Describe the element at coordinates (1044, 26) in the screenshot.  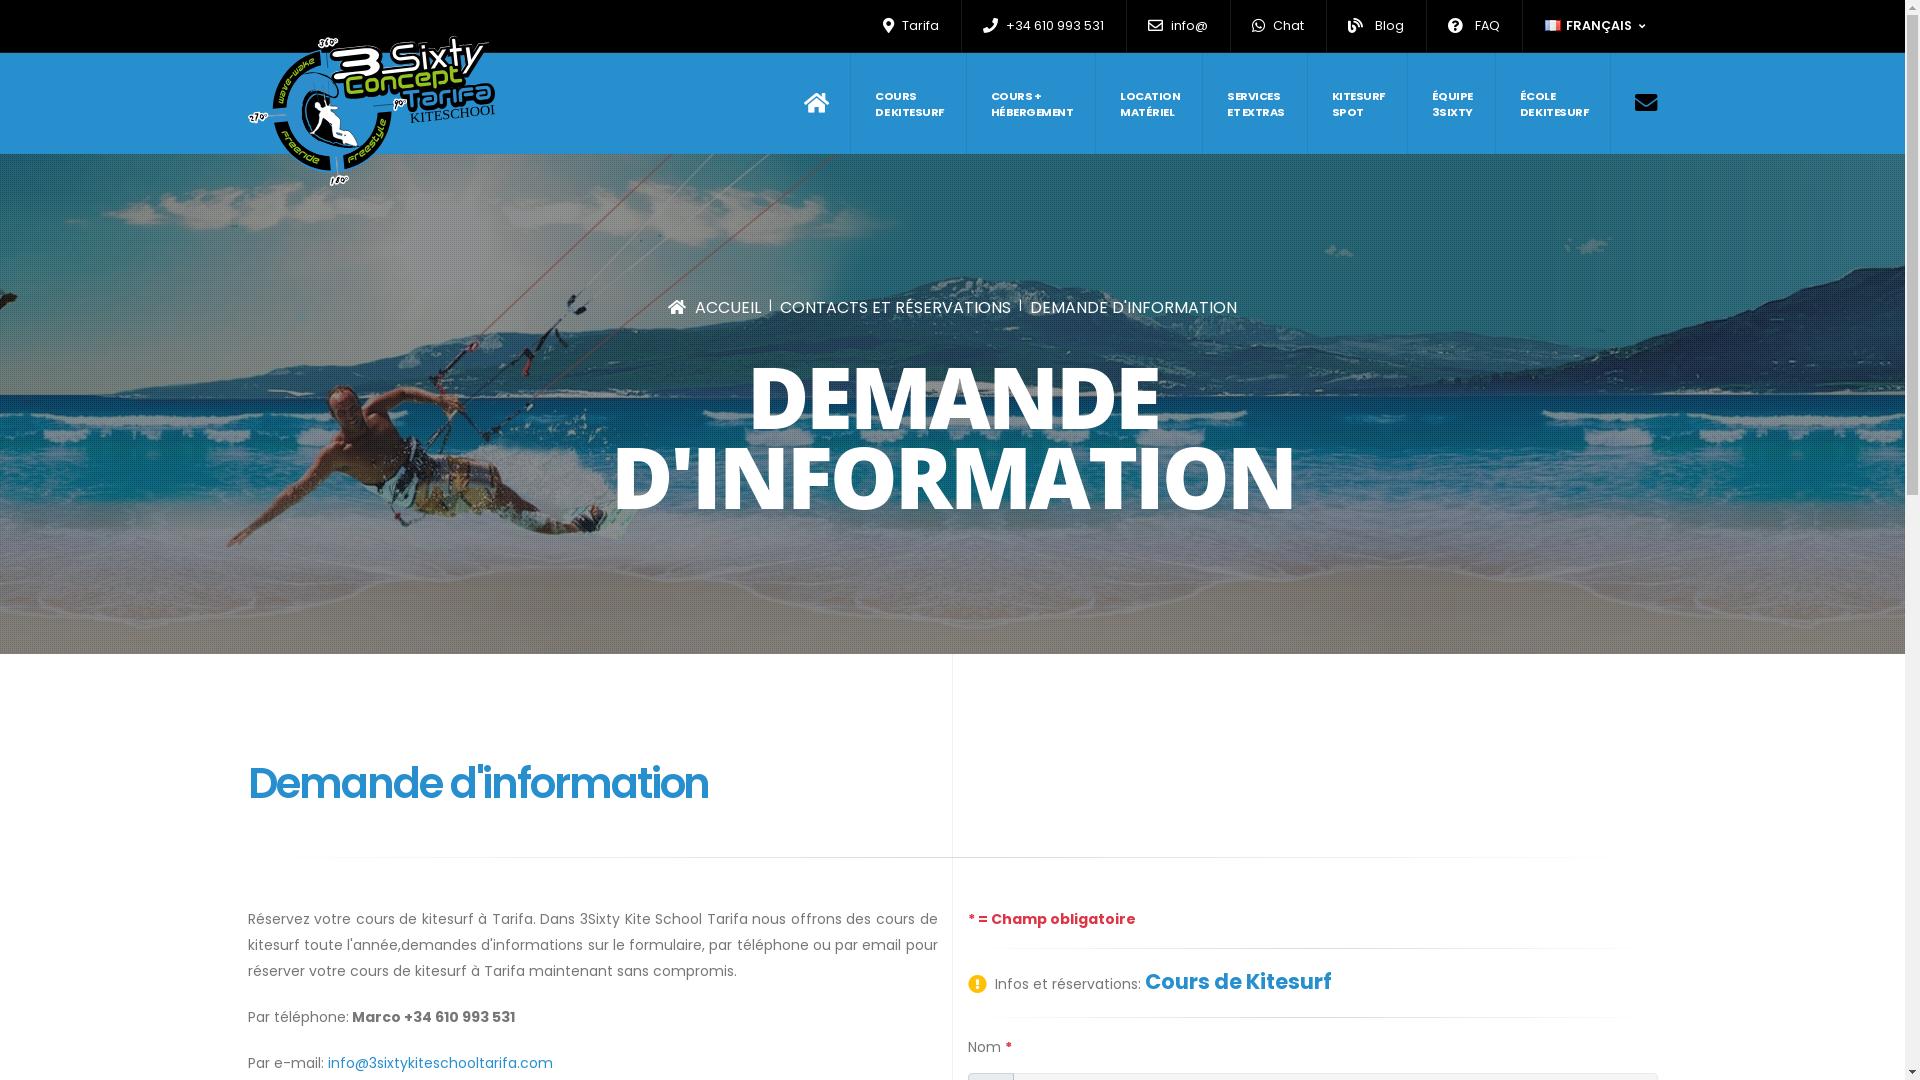
I see `+34 610 993 531` at that location.